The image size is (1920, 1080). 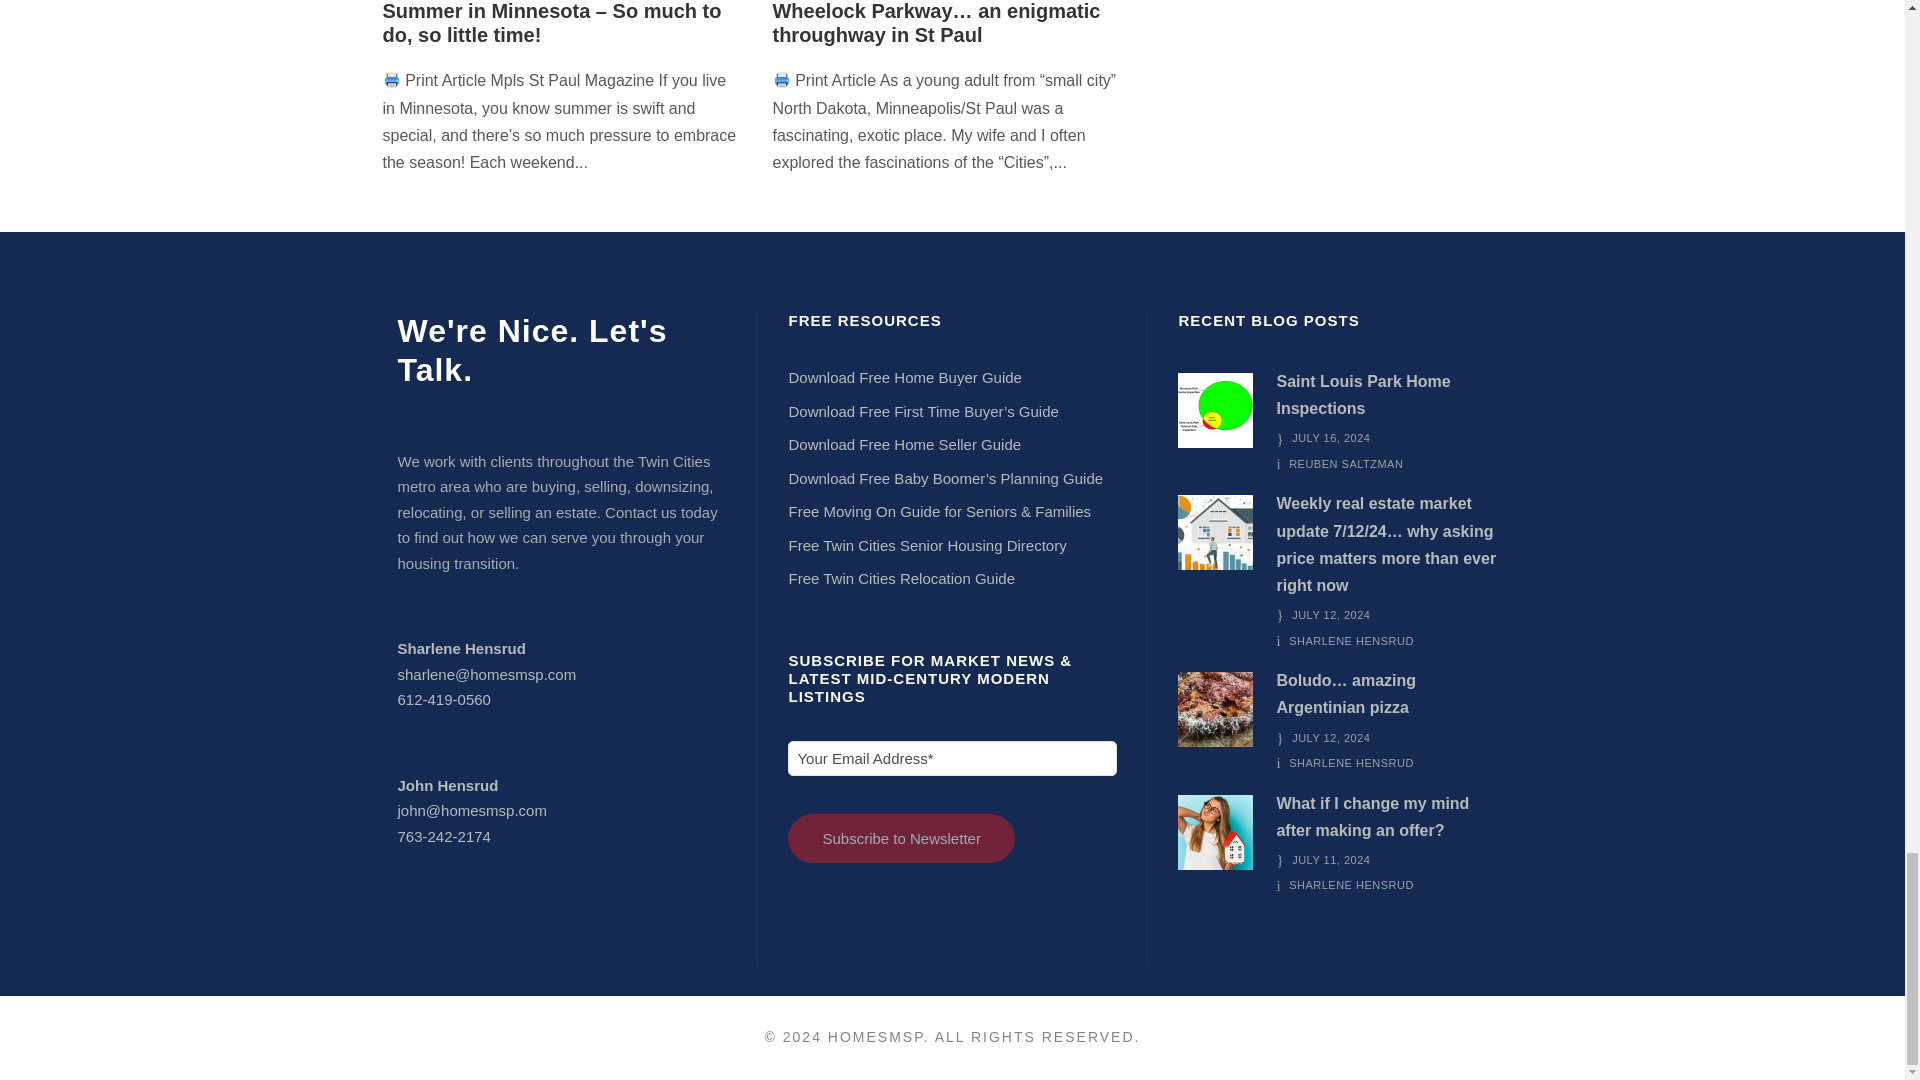 What do you see at coordinates (900, 838) in the screenshot?
I see `Subscribe to Newsletter` at bounding box center [900, 838].